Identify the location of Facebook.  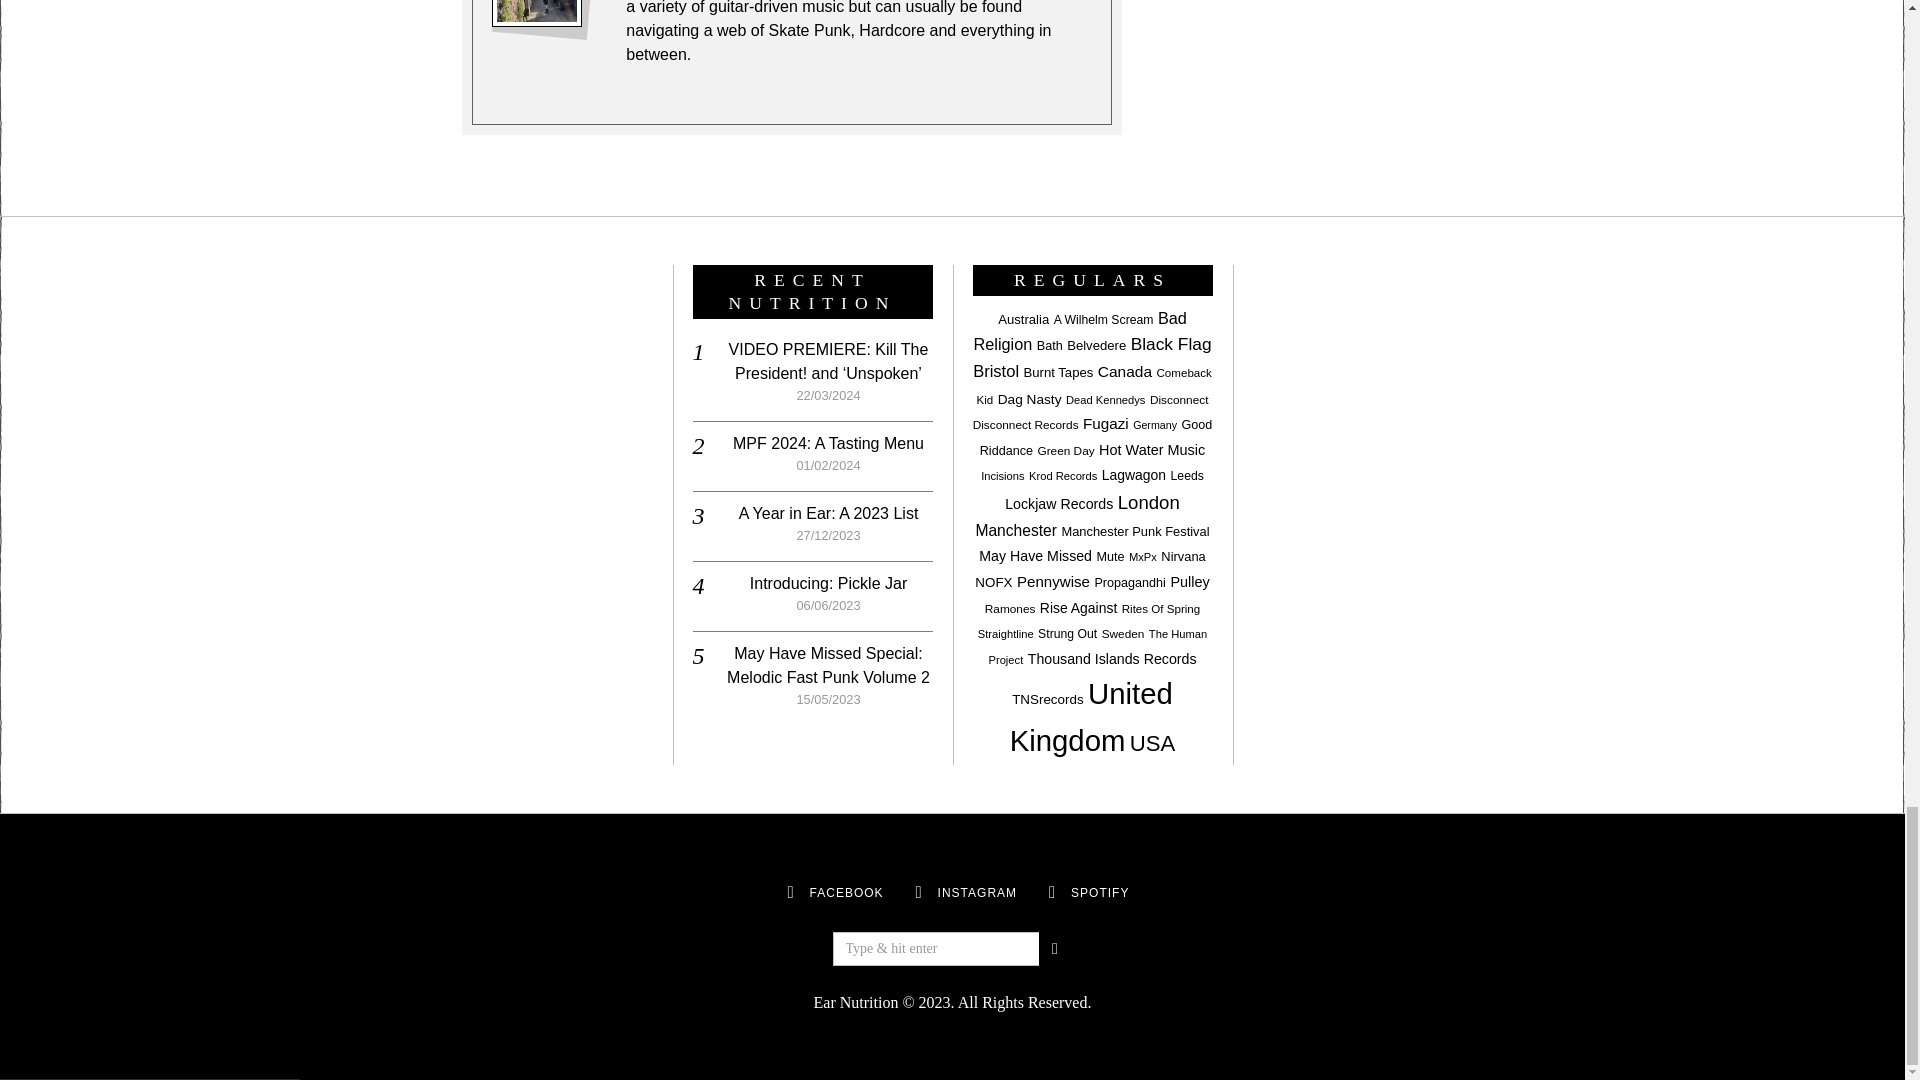
(790, 893).